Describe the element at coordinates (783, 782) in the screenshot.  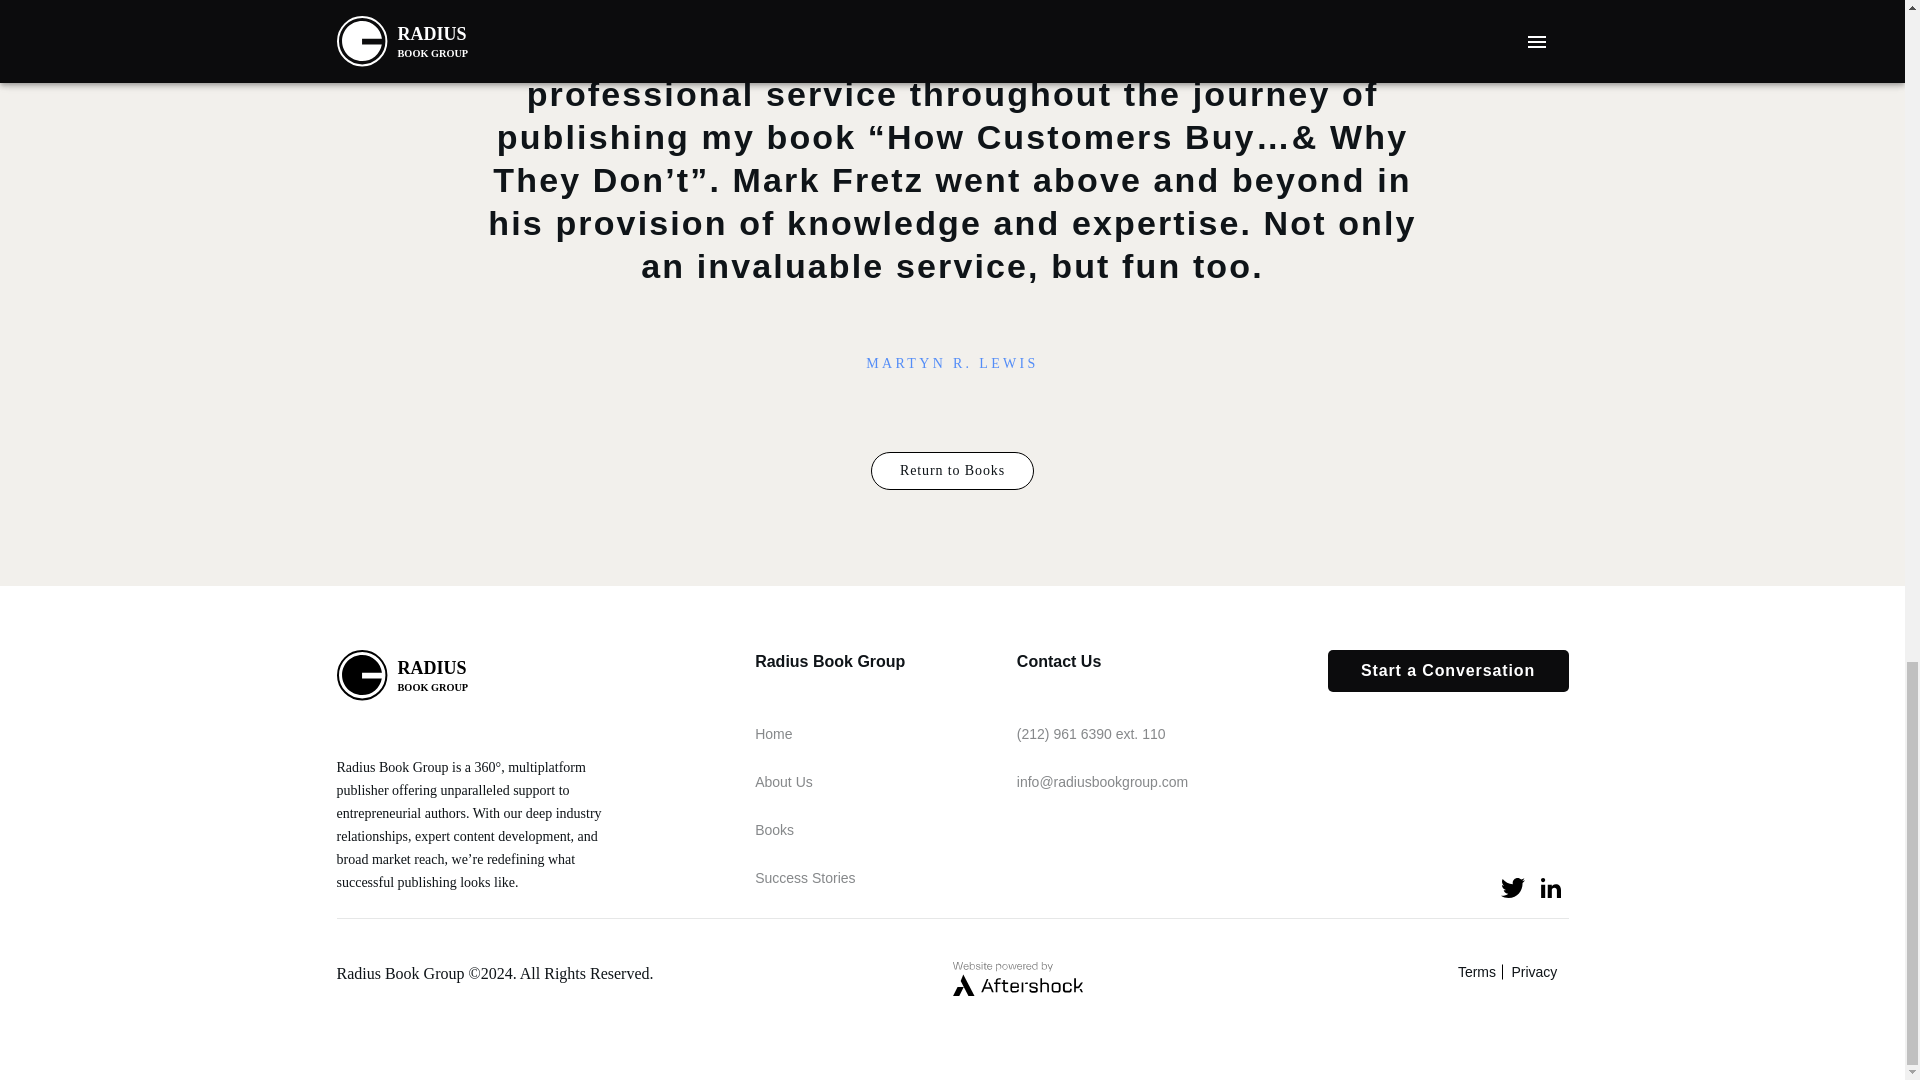
I see `About Us` at that location.